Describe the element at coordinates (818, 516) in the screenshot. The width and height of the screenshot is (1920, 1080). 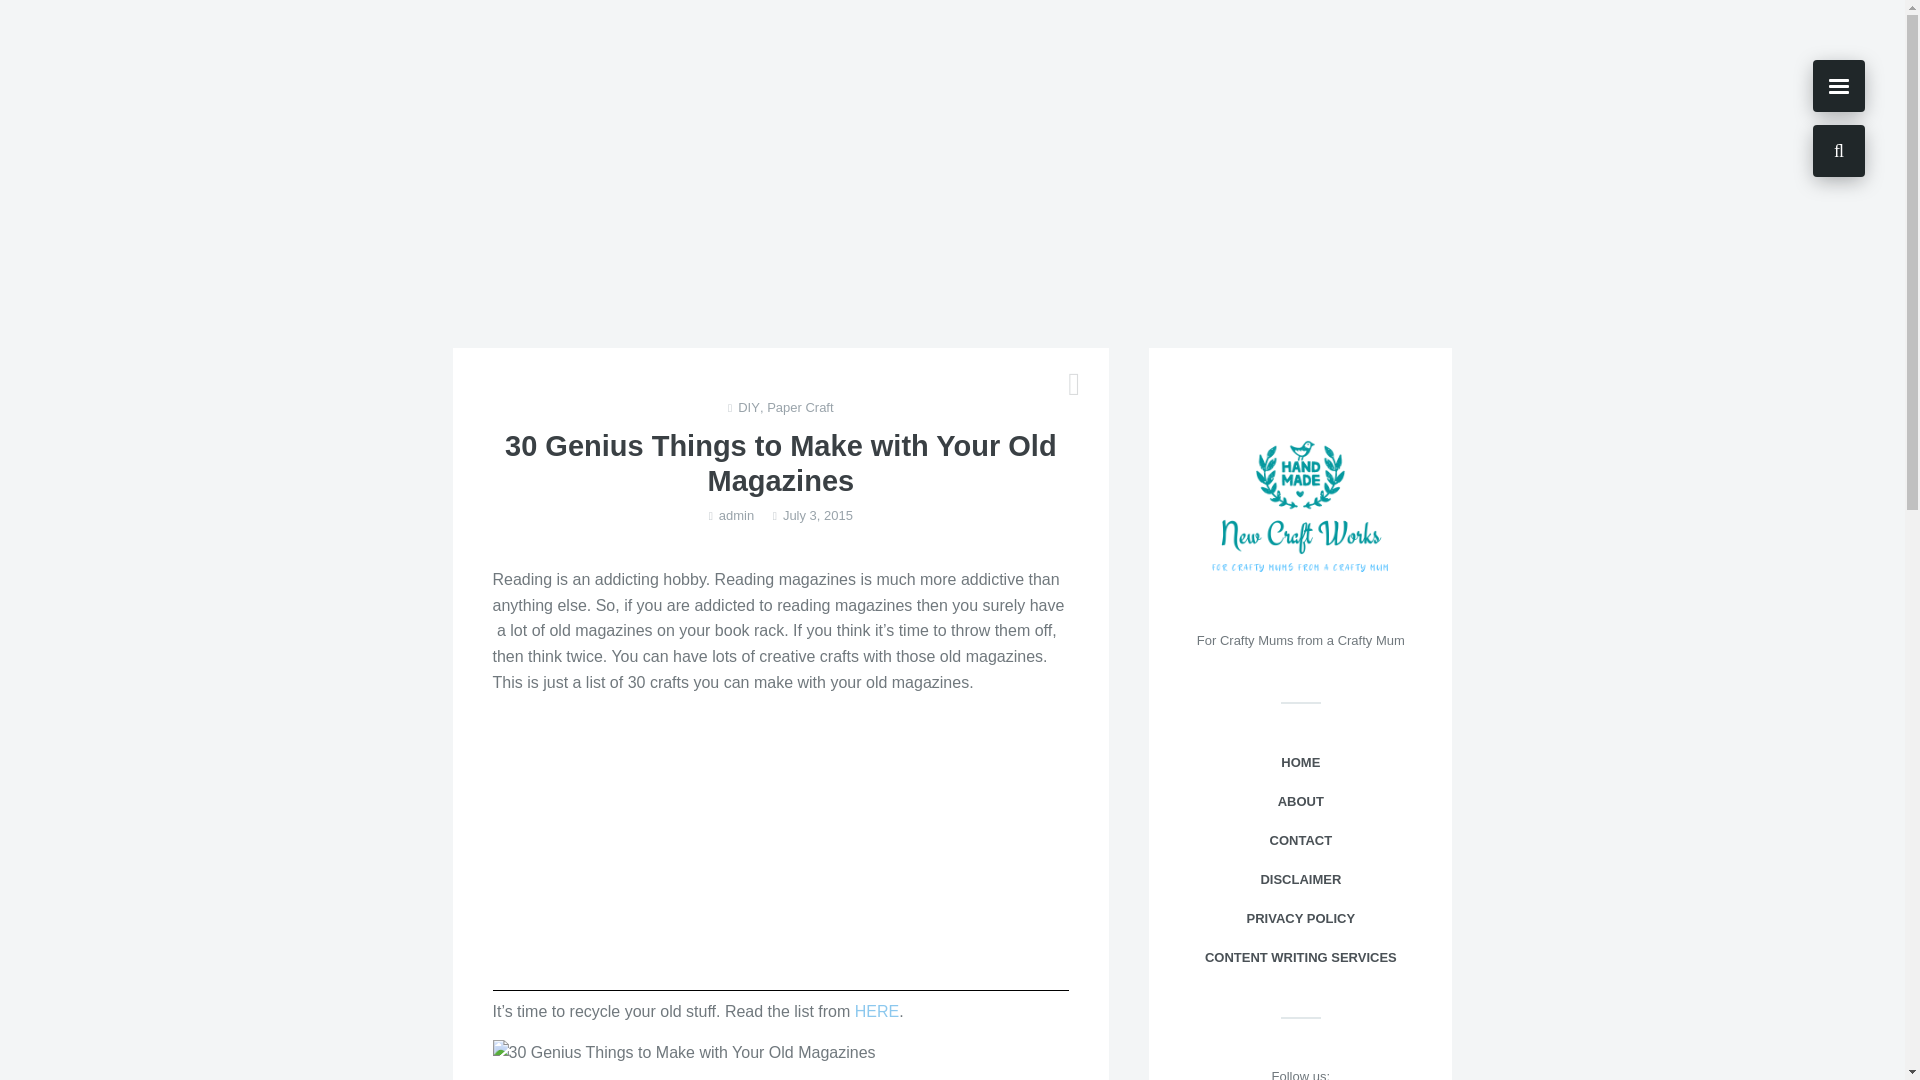
I see `July 3, 2015` at that location.